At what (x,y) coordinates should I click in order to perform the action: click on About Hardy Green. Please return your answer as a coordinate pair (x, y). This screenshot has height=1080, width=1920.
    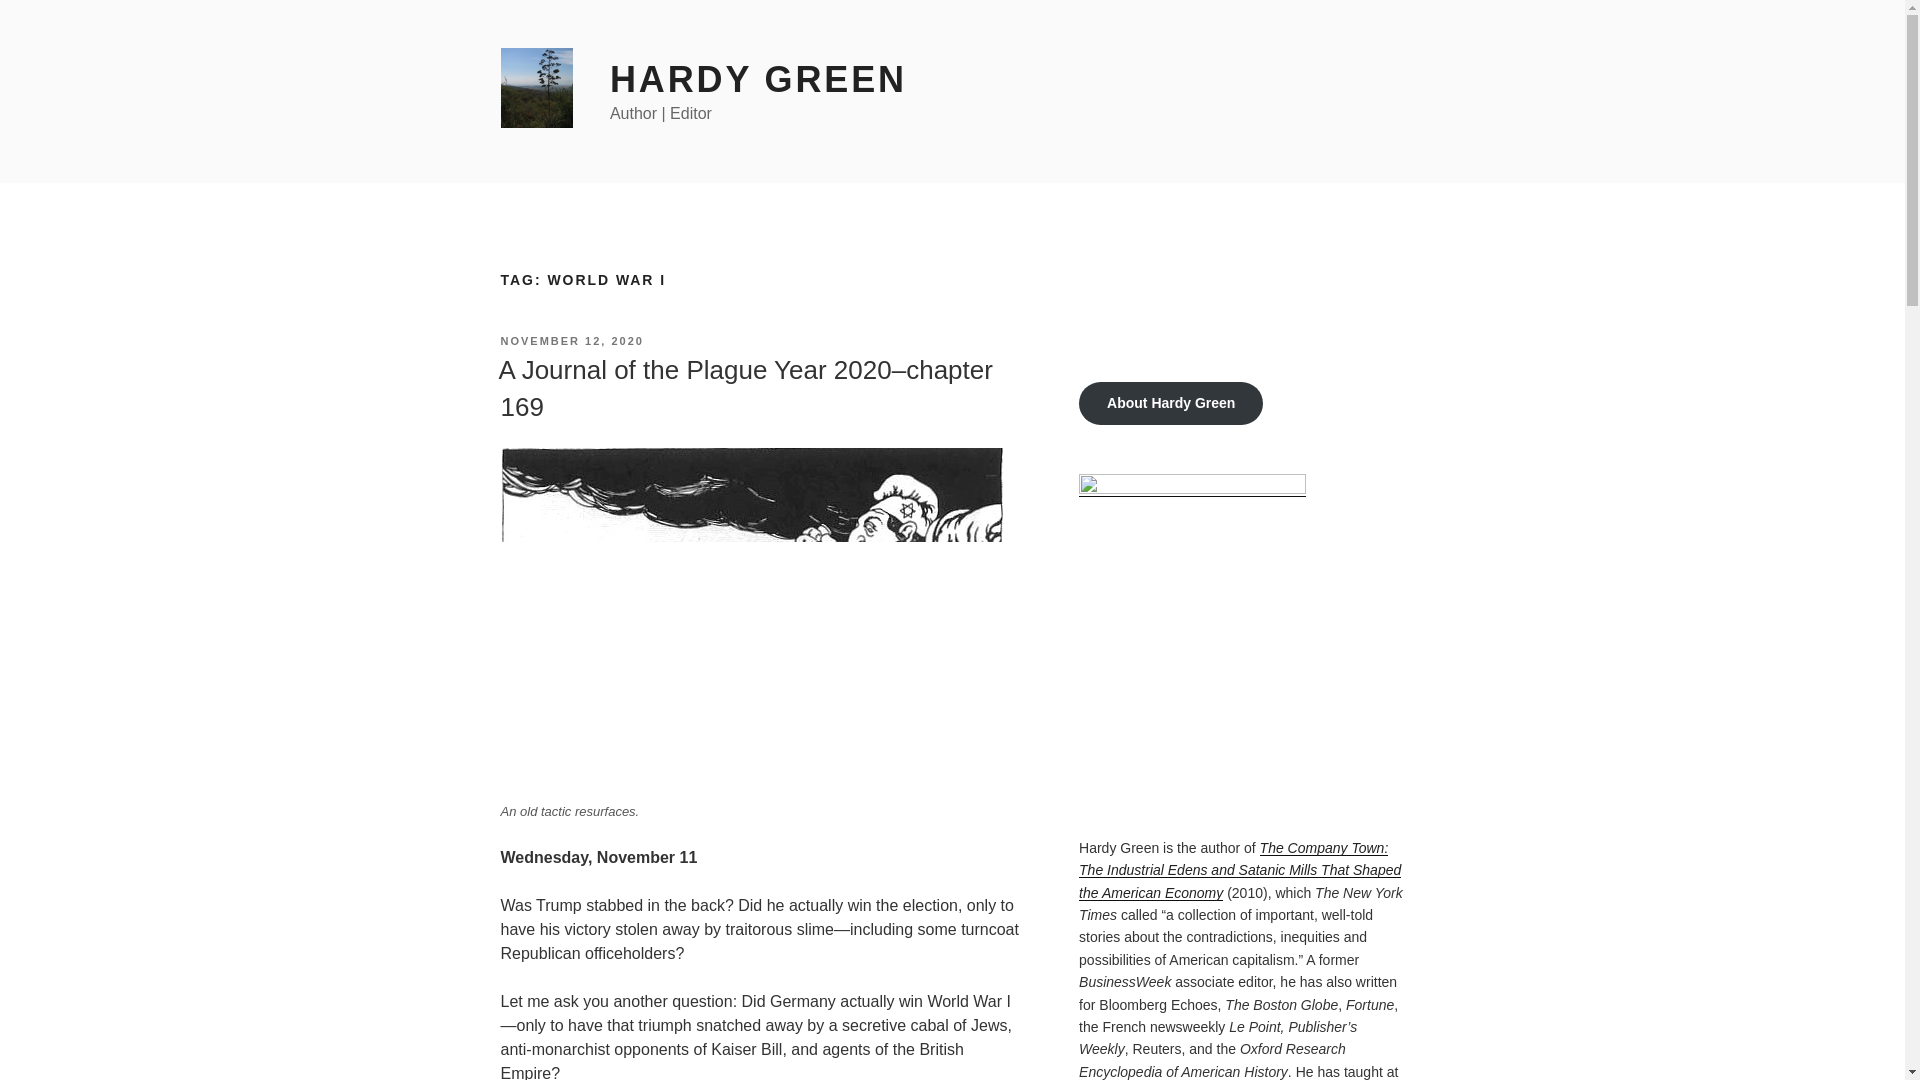
    Looking at the image, I should click on (1171, 404).